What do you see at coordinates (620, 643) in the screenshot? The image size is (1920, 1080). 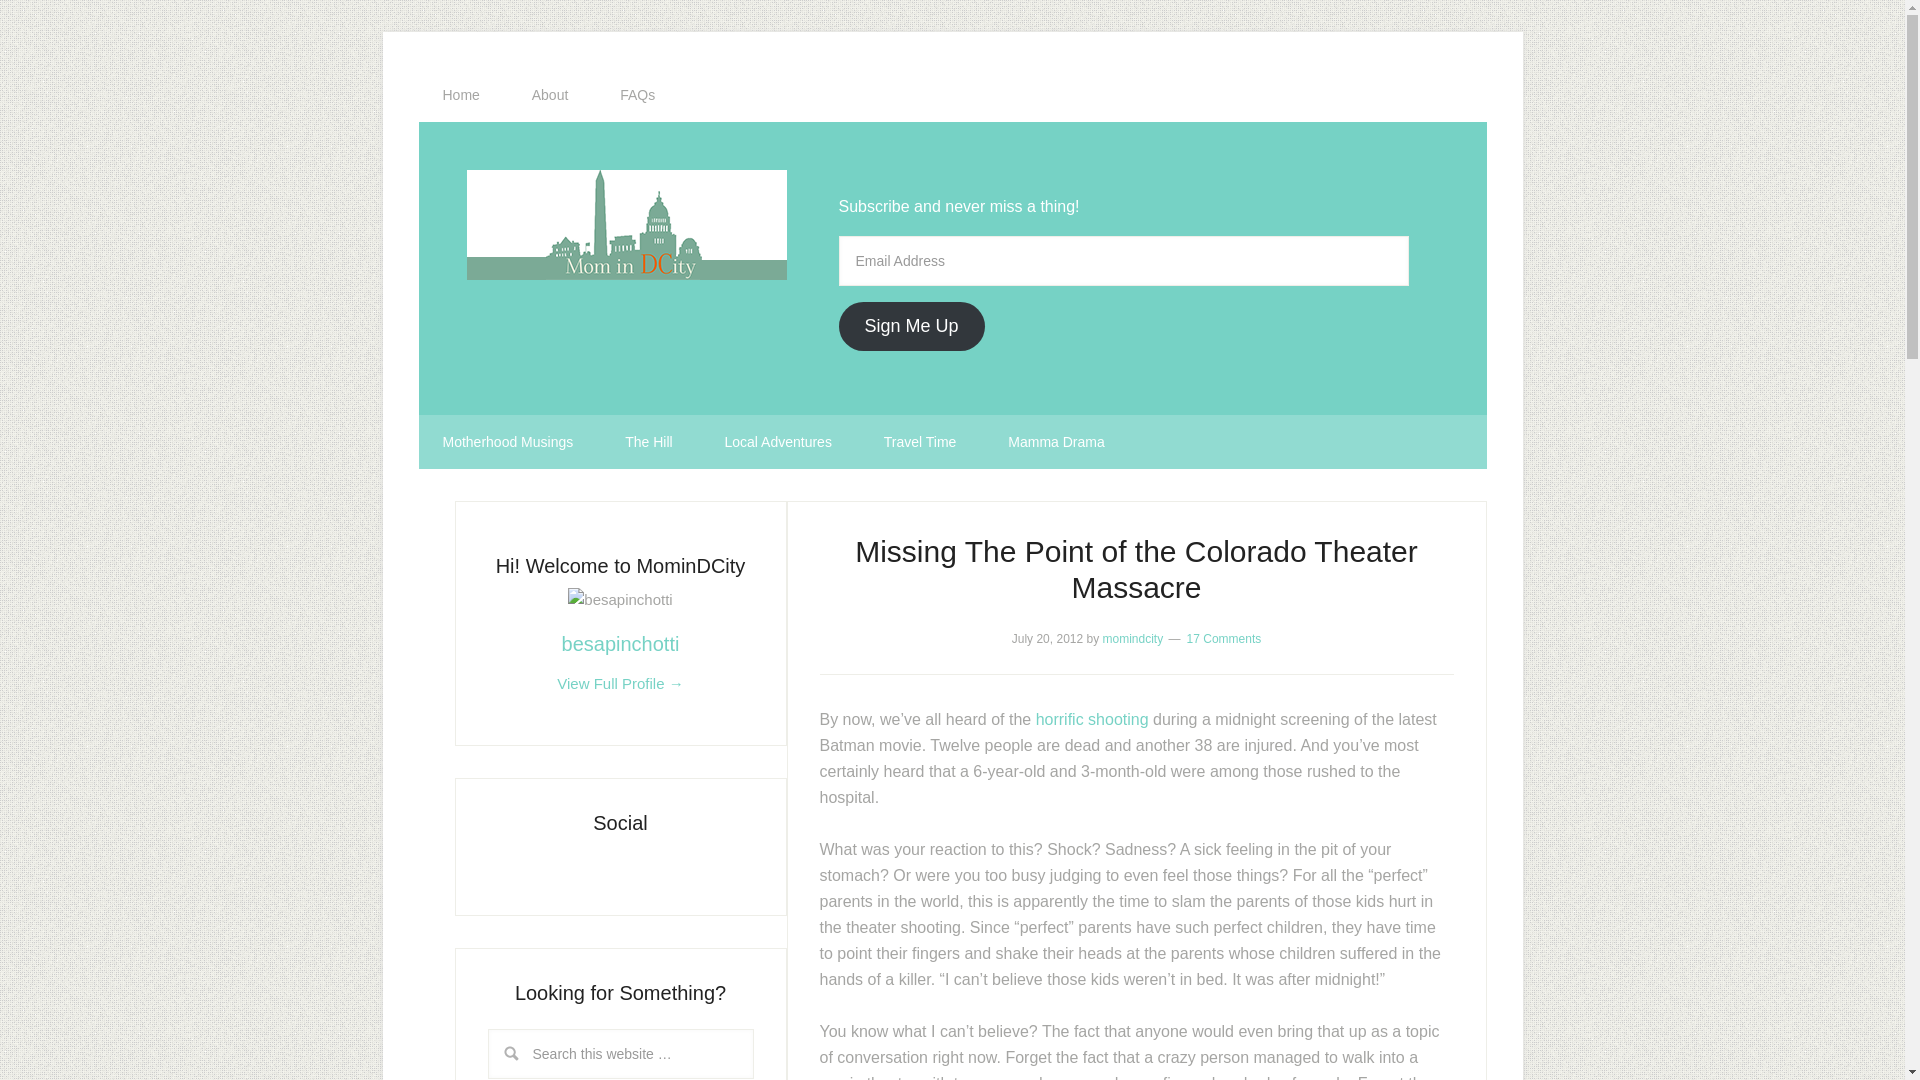 I see `besapinchotti` at bounding box center [620, 643].